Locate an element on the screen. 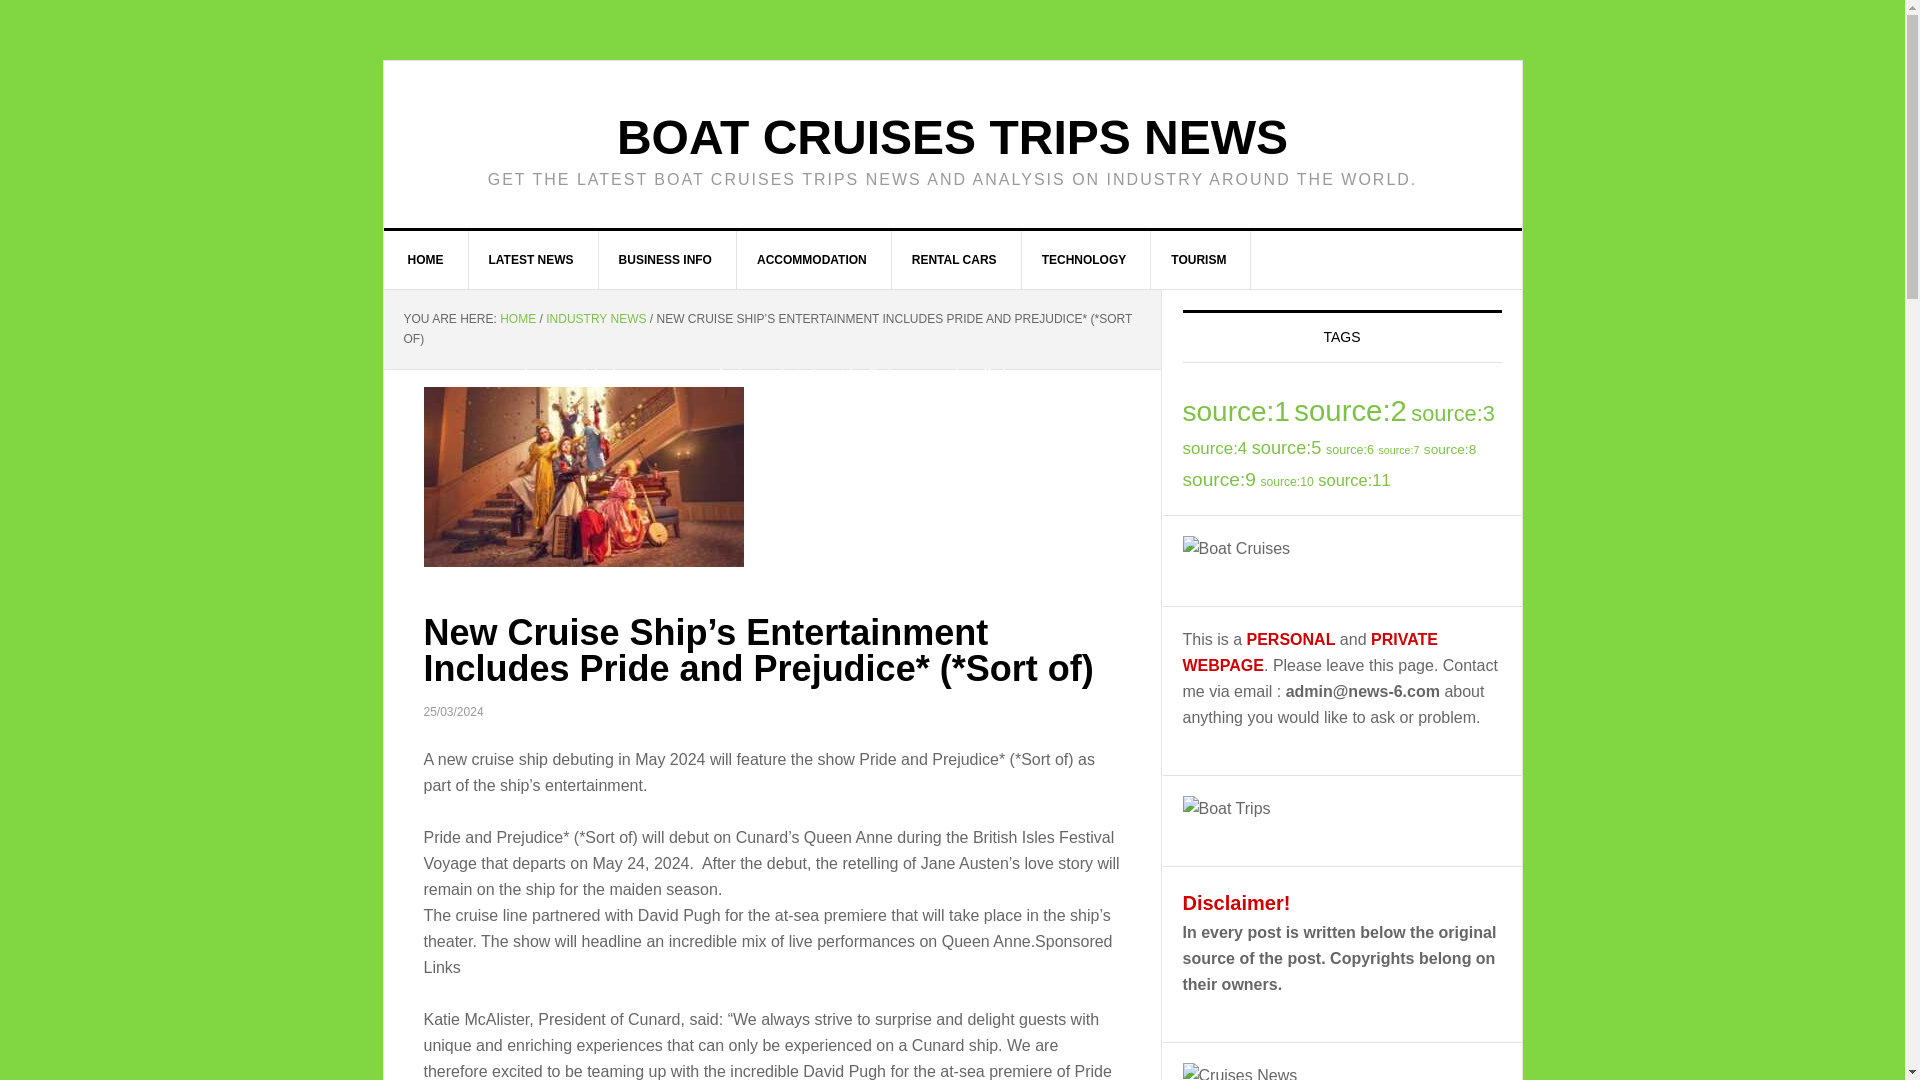  INDUSTRY NEWS is located at coordinates (595, 319).